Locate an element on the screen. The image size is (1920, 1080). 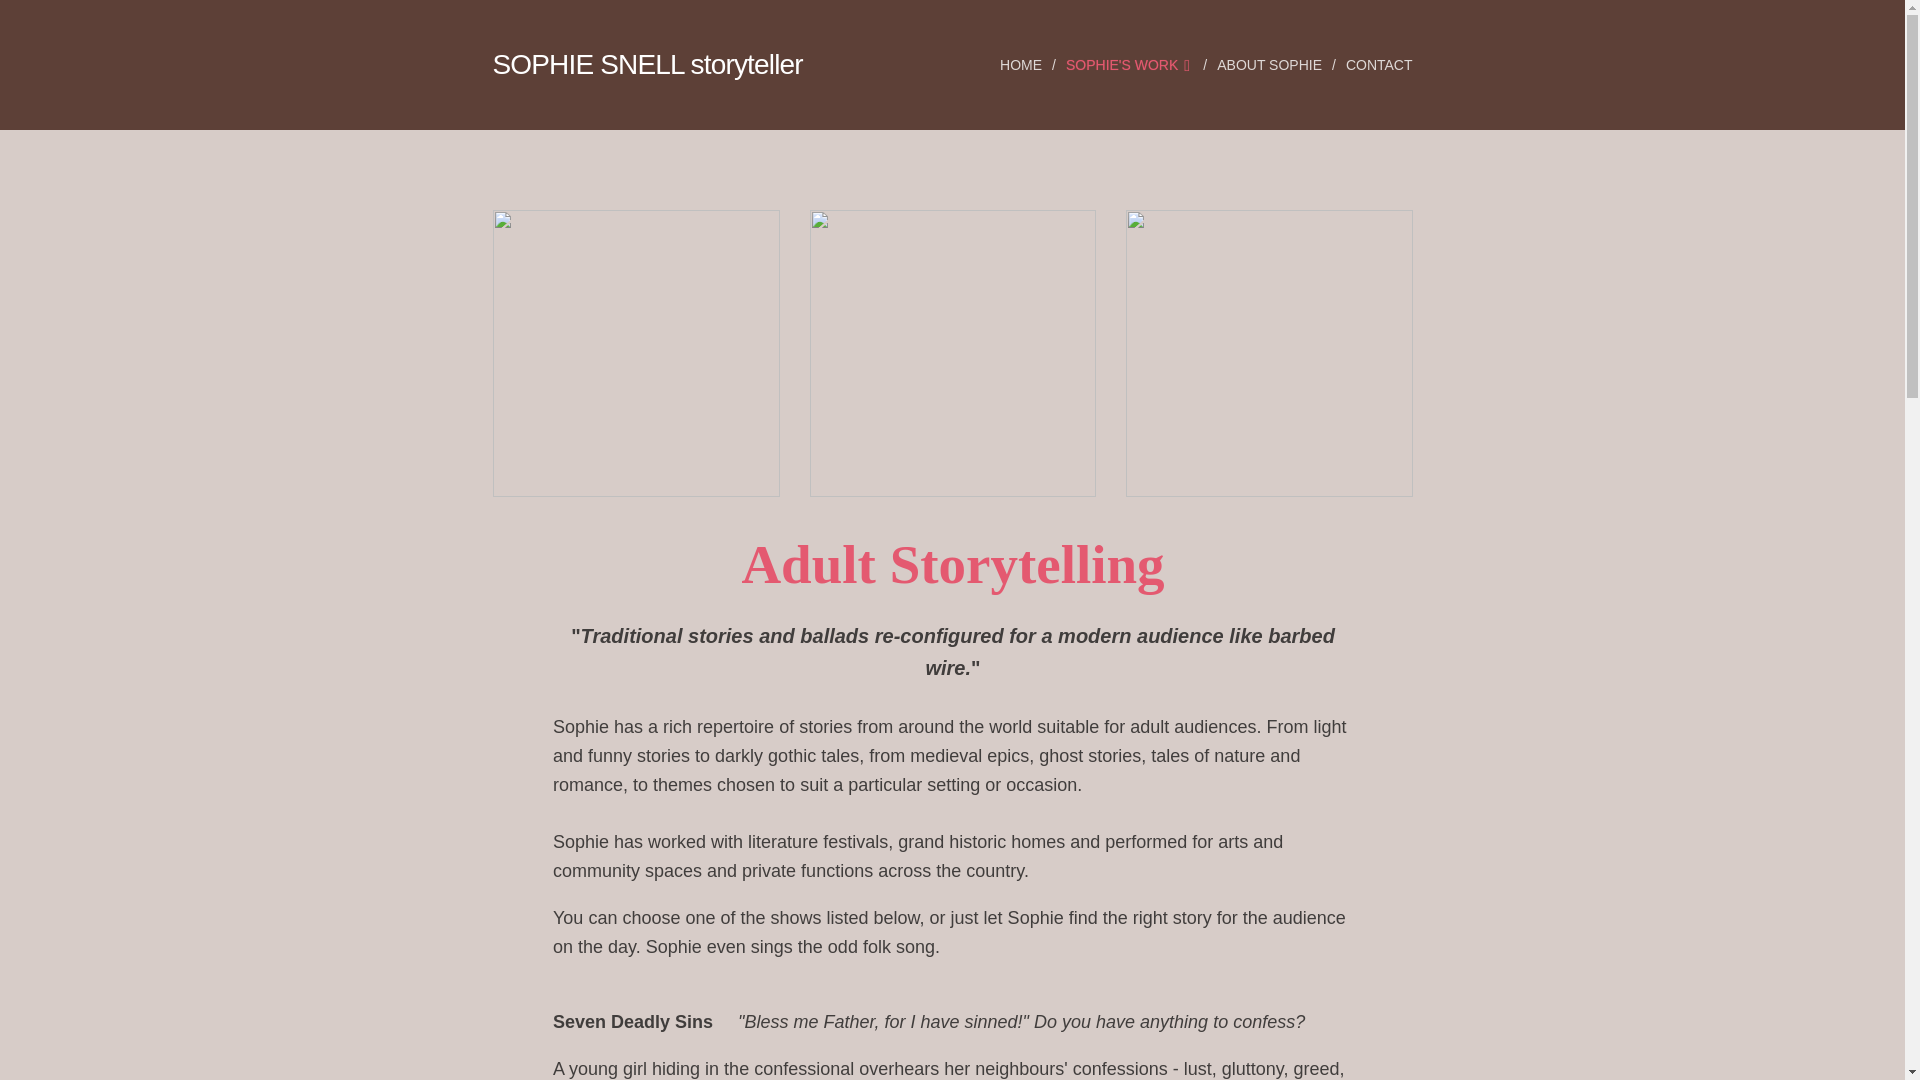
SOPHIE SNELL storyteller is located at coordinates (648, 65).